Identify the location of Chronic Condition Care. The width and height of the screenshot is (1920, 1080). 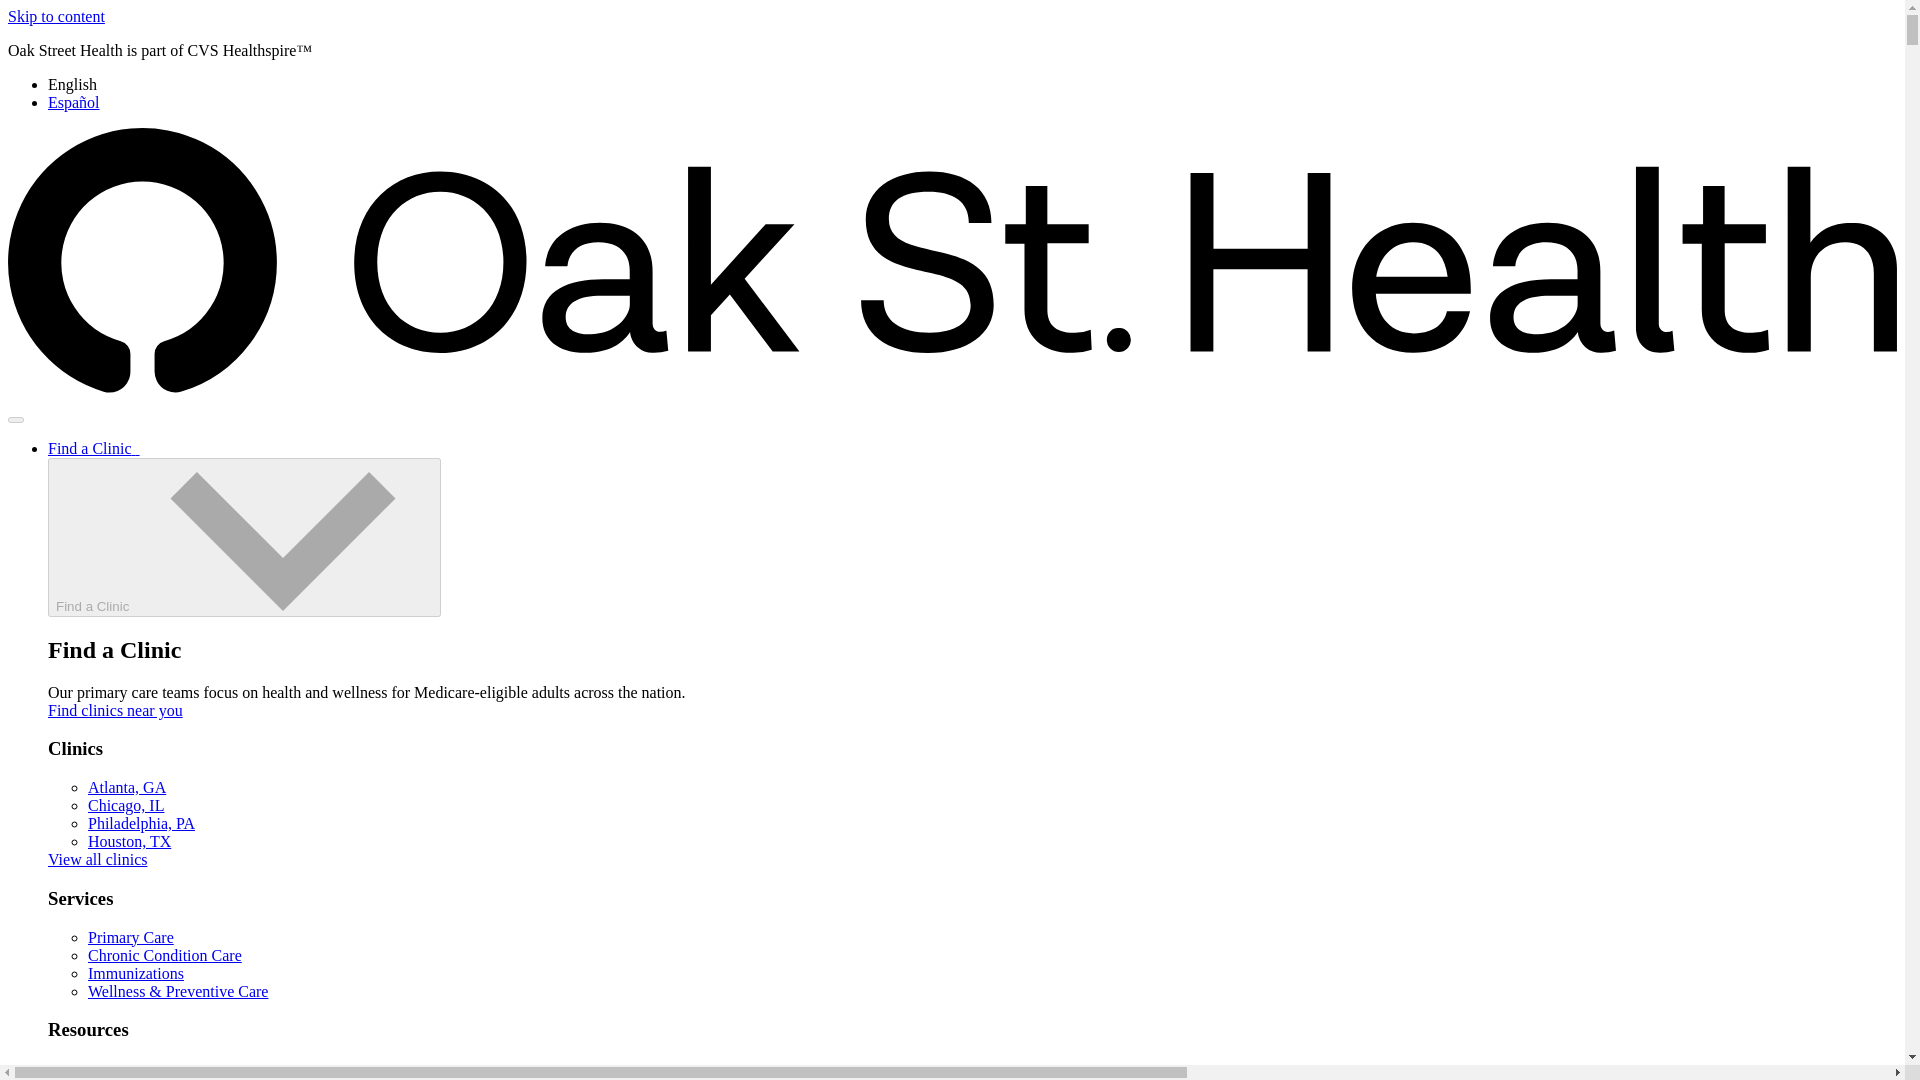
(164, 956).